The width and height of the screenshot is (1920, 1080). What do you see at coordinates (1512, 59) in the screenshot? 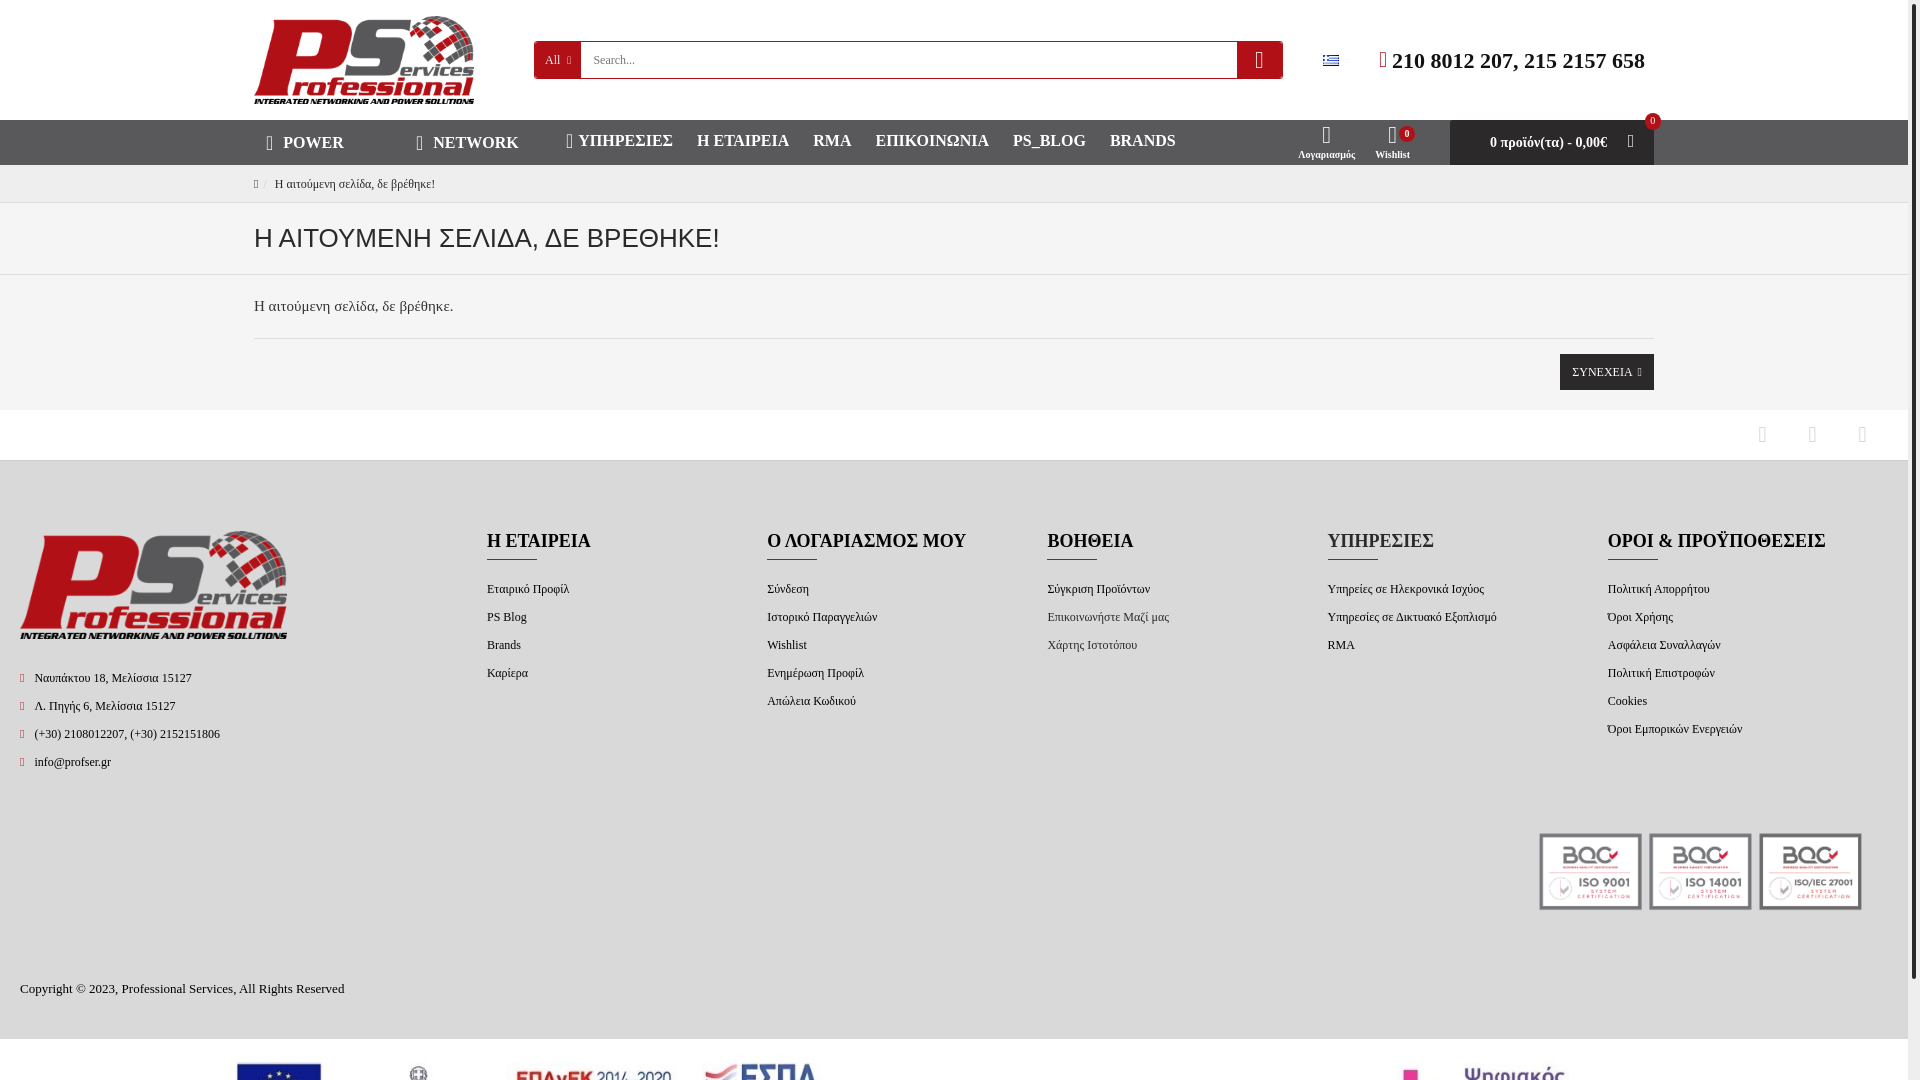
I see `210 8012 207, 215 2157 658` at bounding box center [1512, 59].